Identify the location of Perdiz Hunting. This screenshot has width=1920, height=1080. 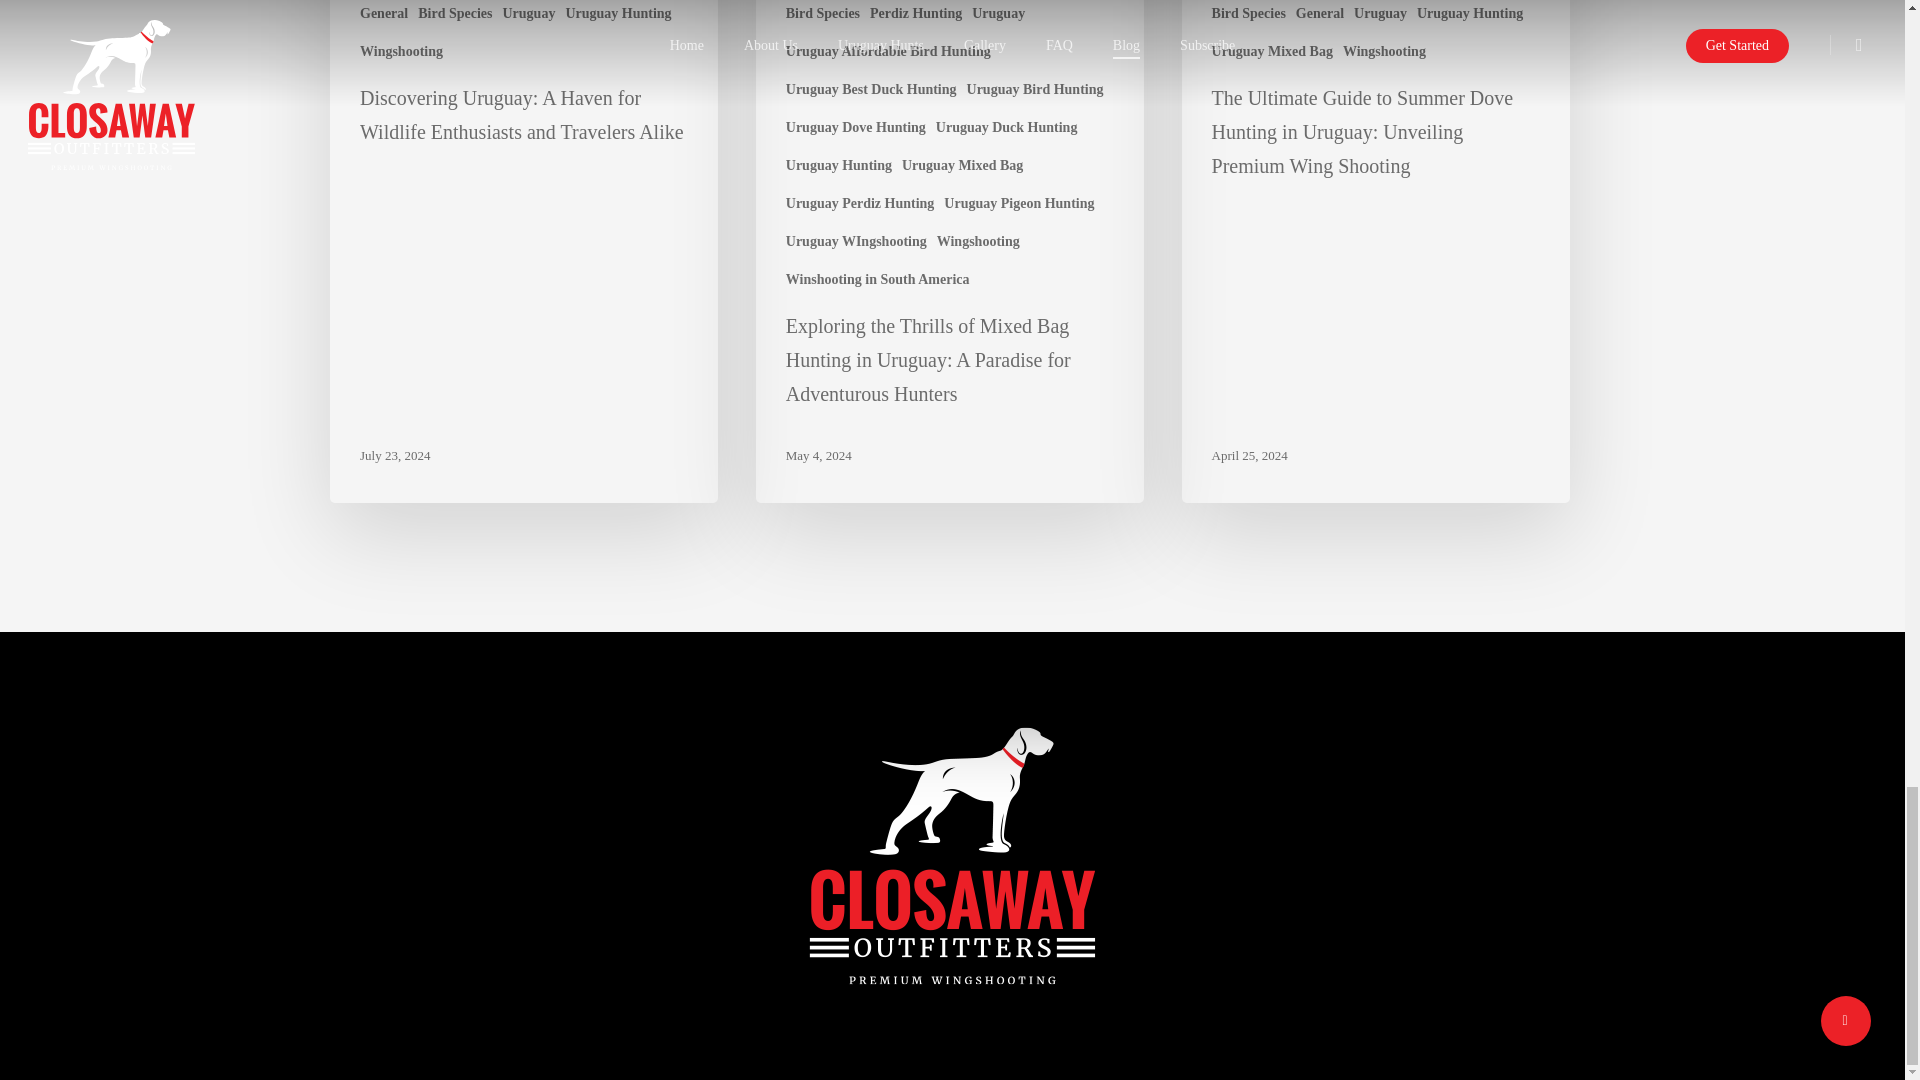
(915, 13).